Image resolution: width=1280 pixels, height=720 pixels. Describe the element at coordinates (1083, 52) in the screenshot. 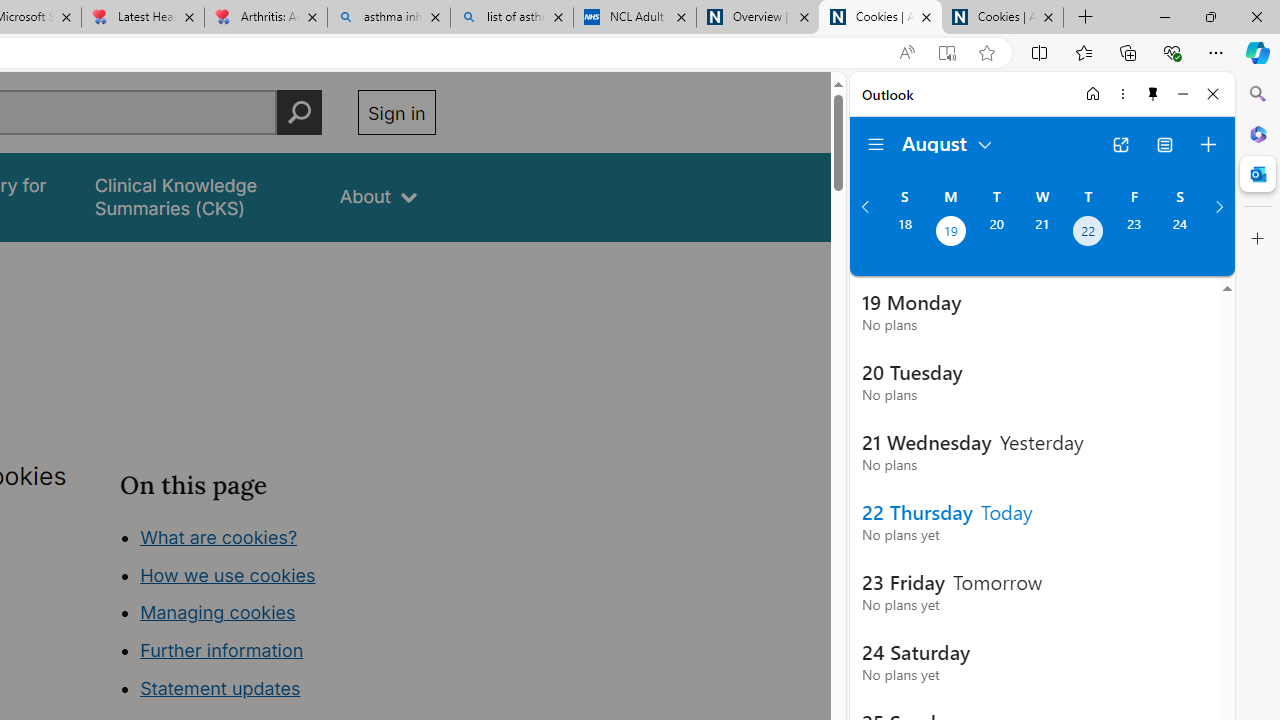

I see `Favorites` at that location.